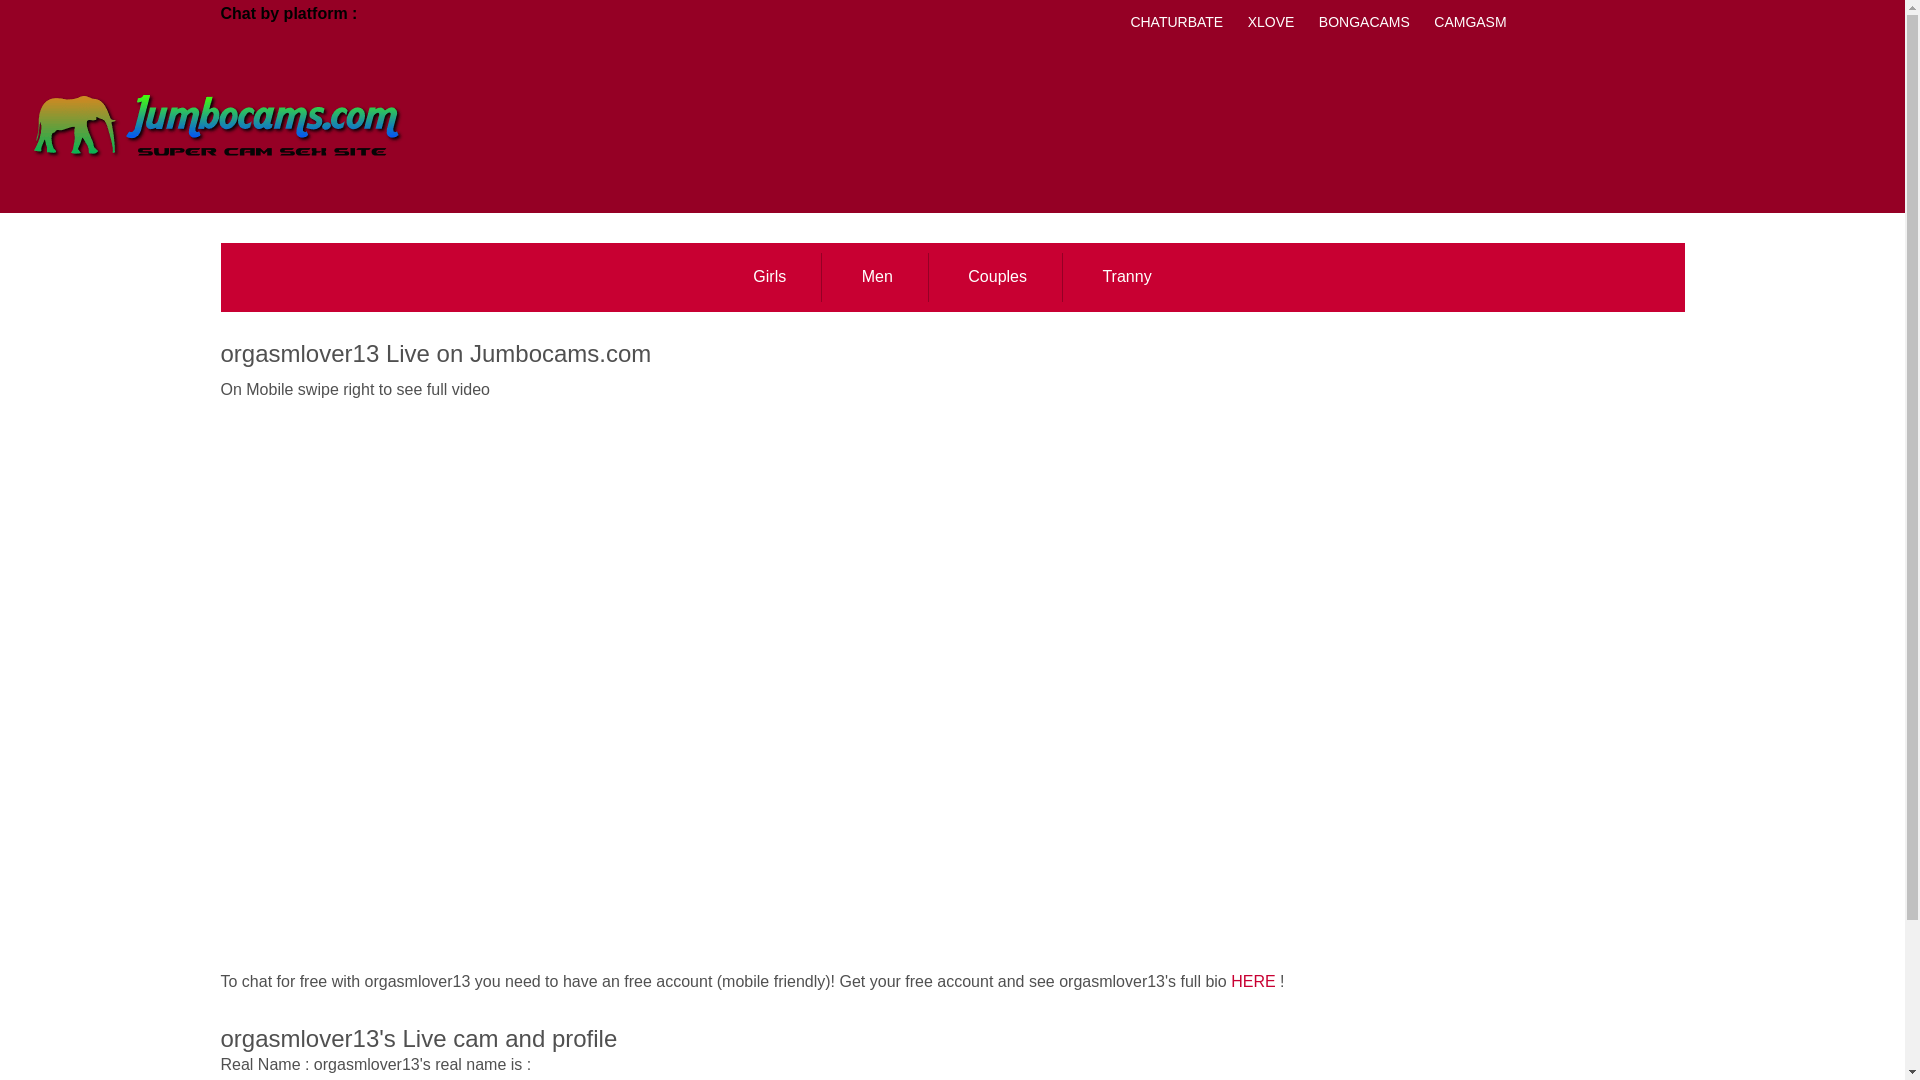 The height and width of the screenshot is (1080, 1920). What do you see at coordinates (877, 277) in the screenshot?
I see `Men` at bounding box center [877, 277].